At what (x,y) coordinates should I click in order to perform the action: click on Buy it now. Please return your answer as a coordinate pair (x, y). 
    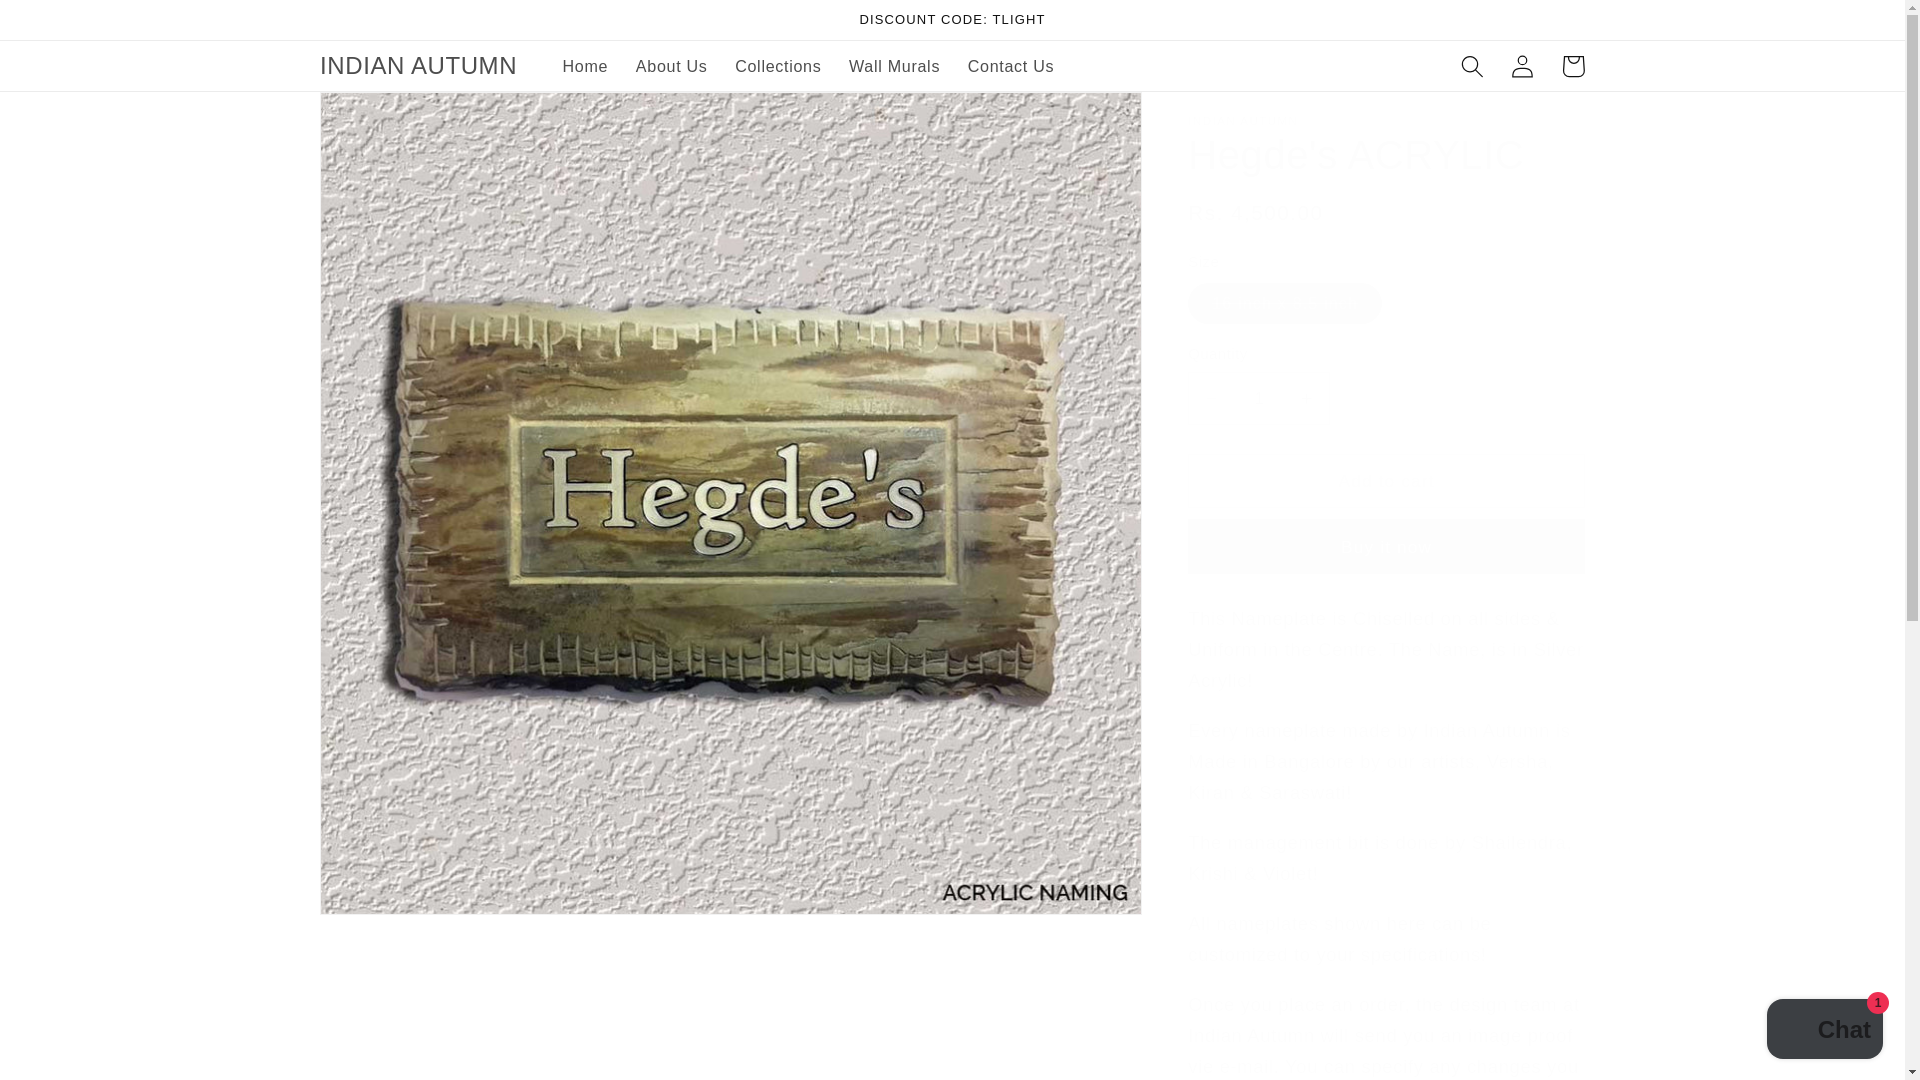
    Looking at the image, I should click on (1386, 546).